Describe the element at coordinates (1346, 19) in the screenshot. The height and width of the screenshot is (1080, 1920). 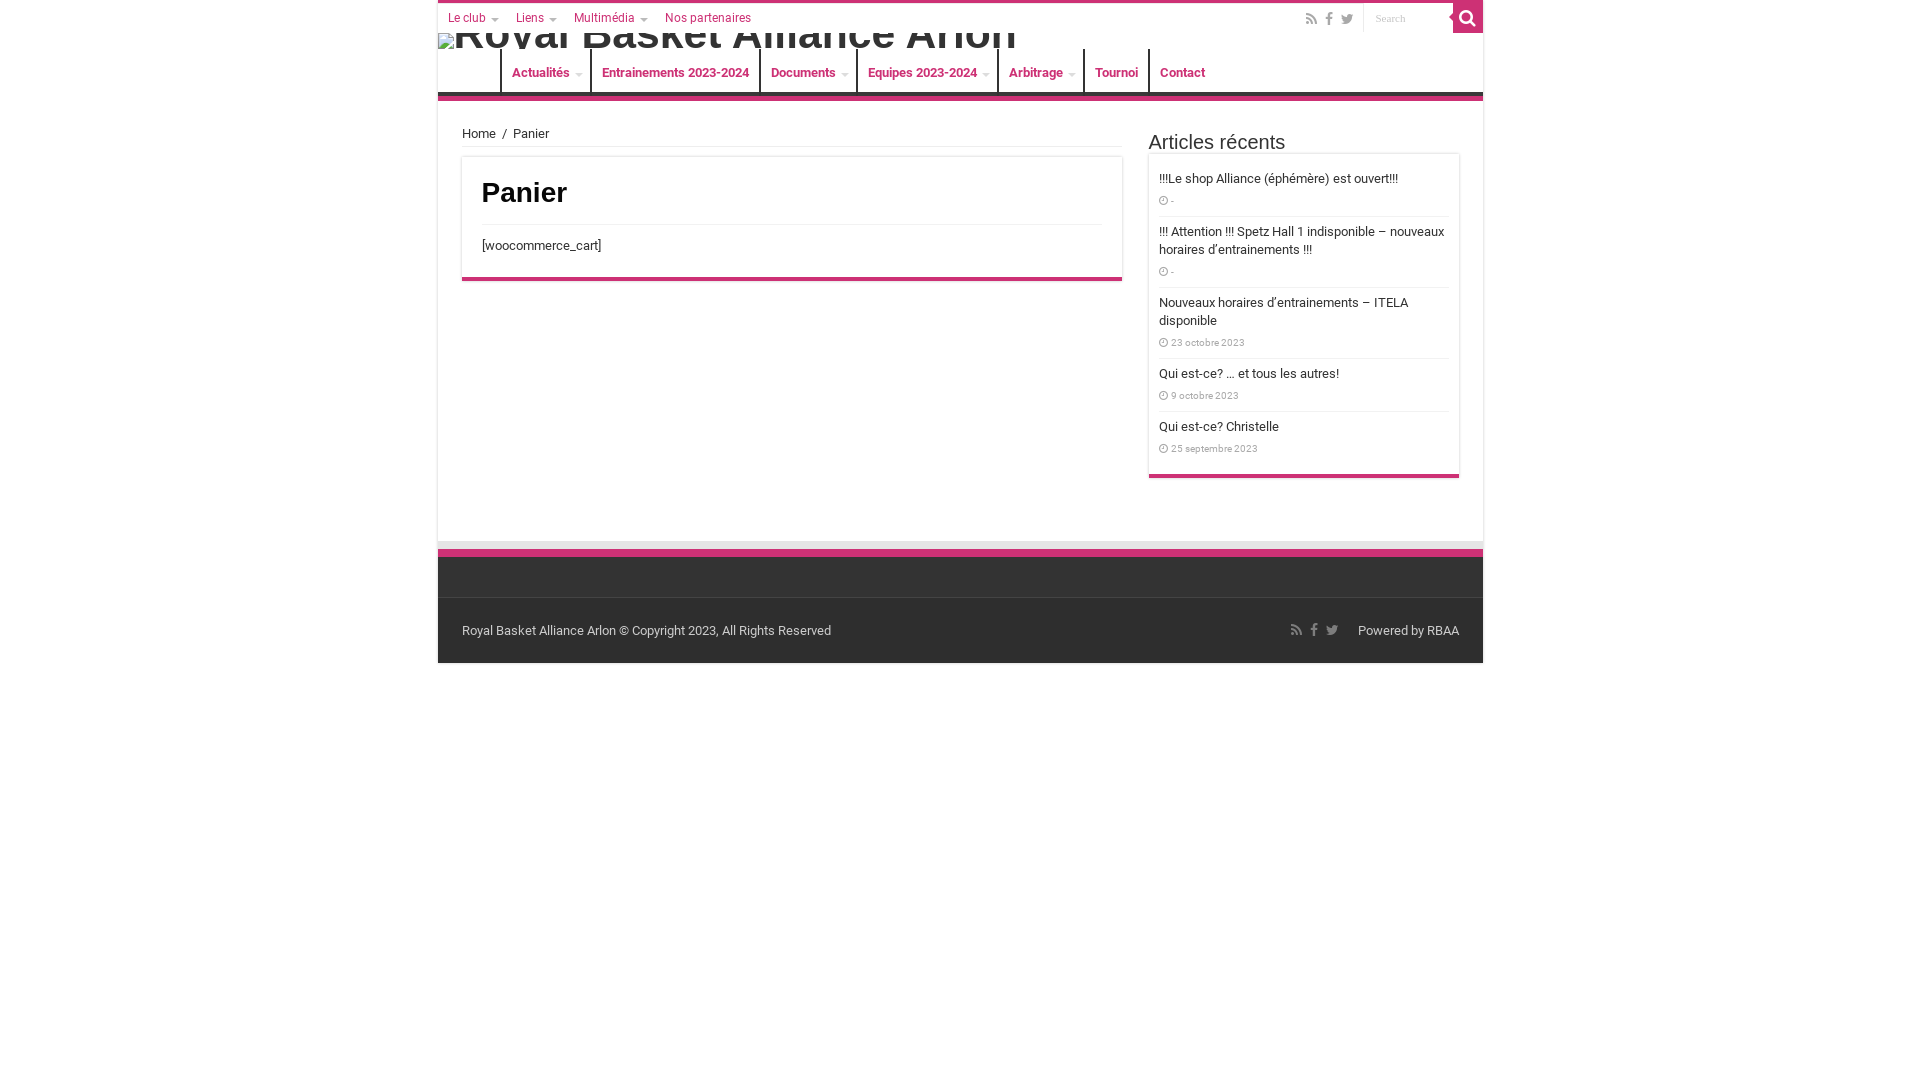
I see `Twitter` at that location.